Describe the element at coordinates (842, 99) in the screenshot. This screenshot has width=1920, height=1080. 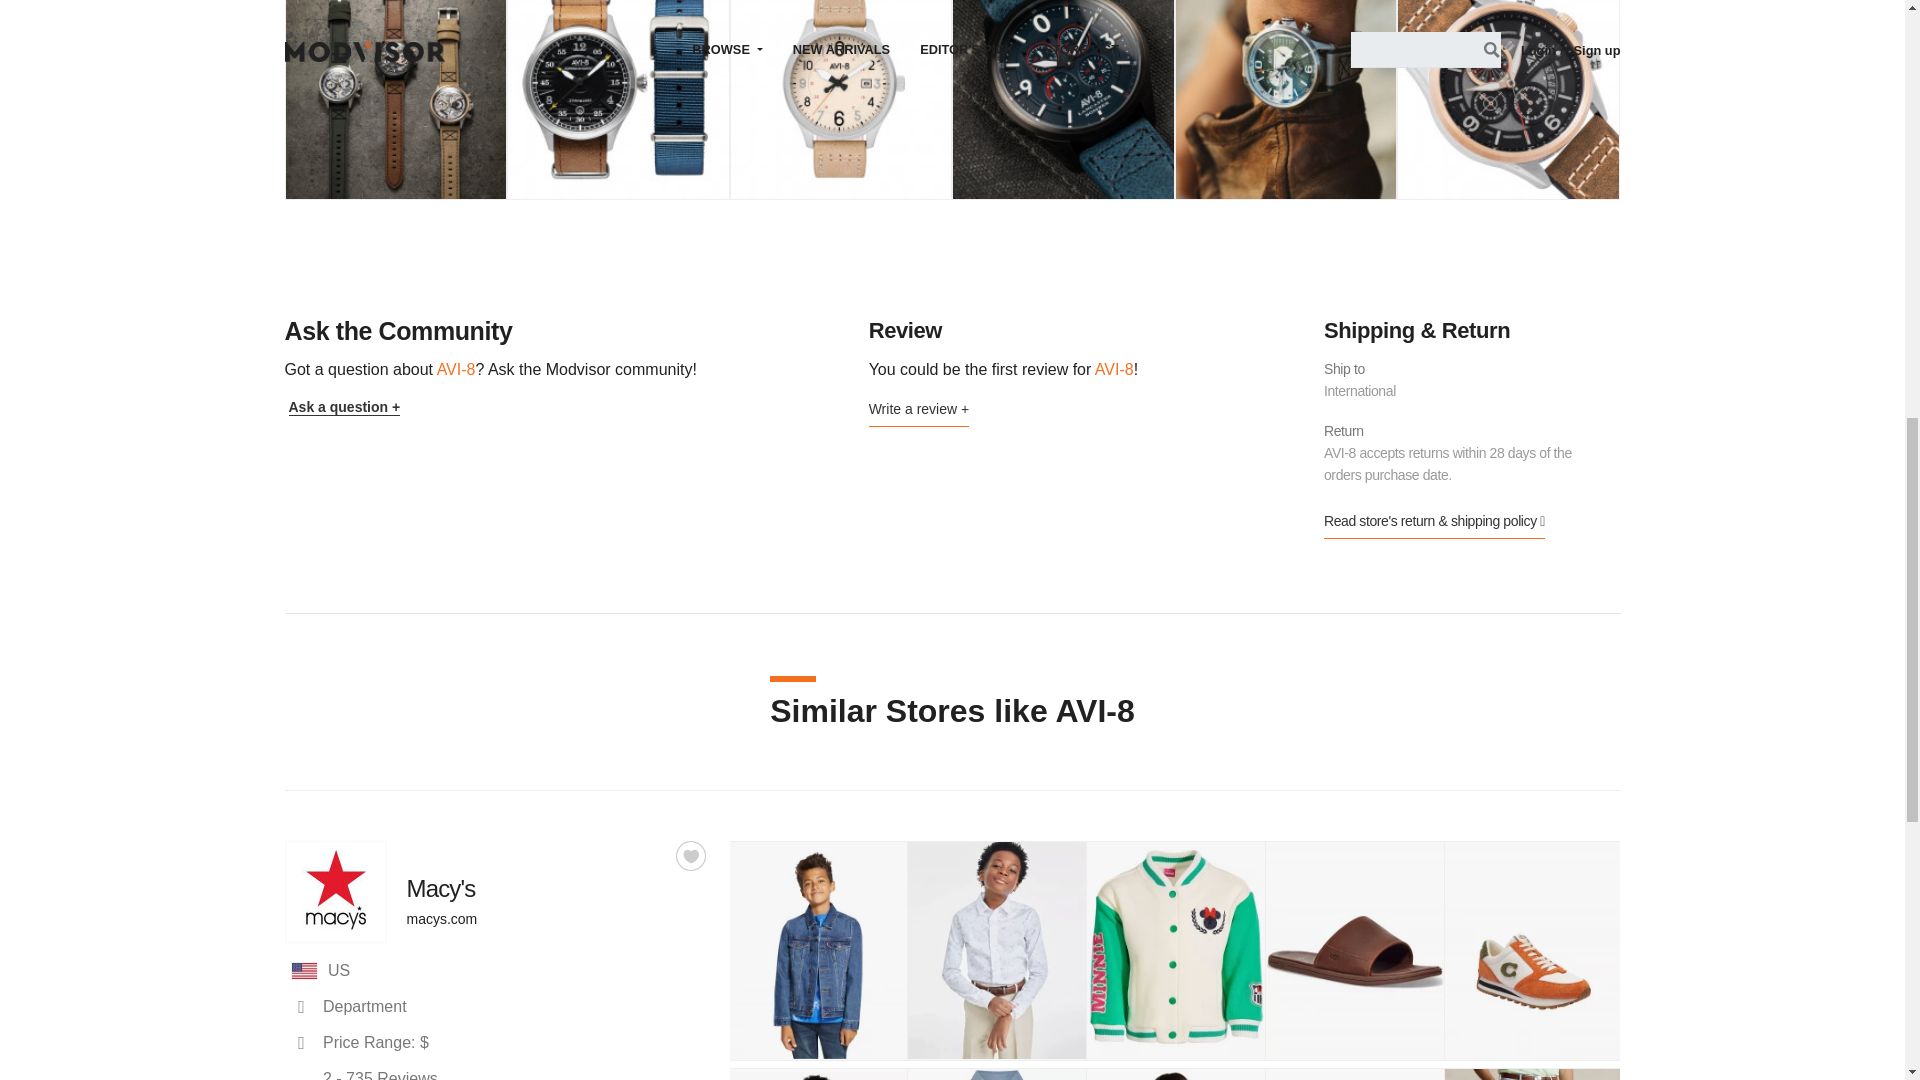
I see `AVI-8` at that location.